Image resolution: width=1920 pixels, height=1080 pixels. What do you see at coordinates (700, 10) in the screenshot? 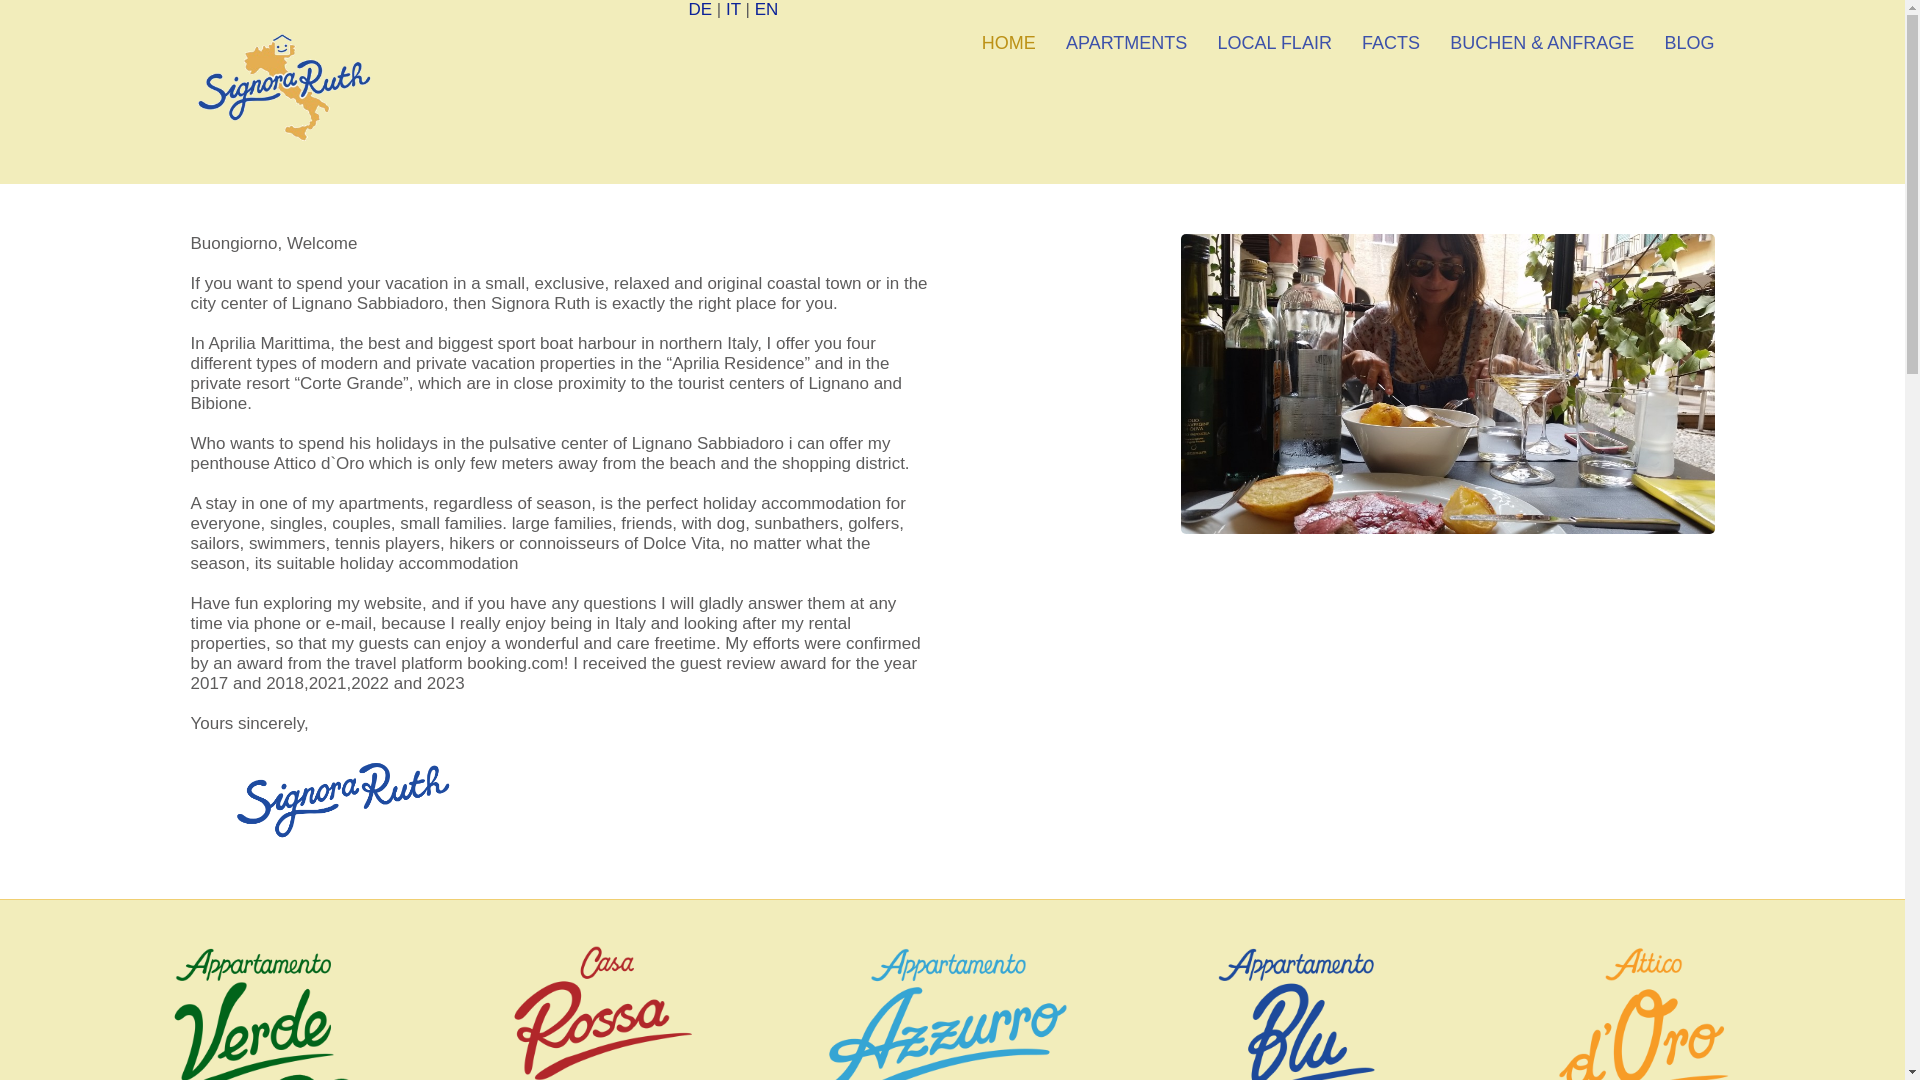
I see `DE` at bounding box center [700, 10].